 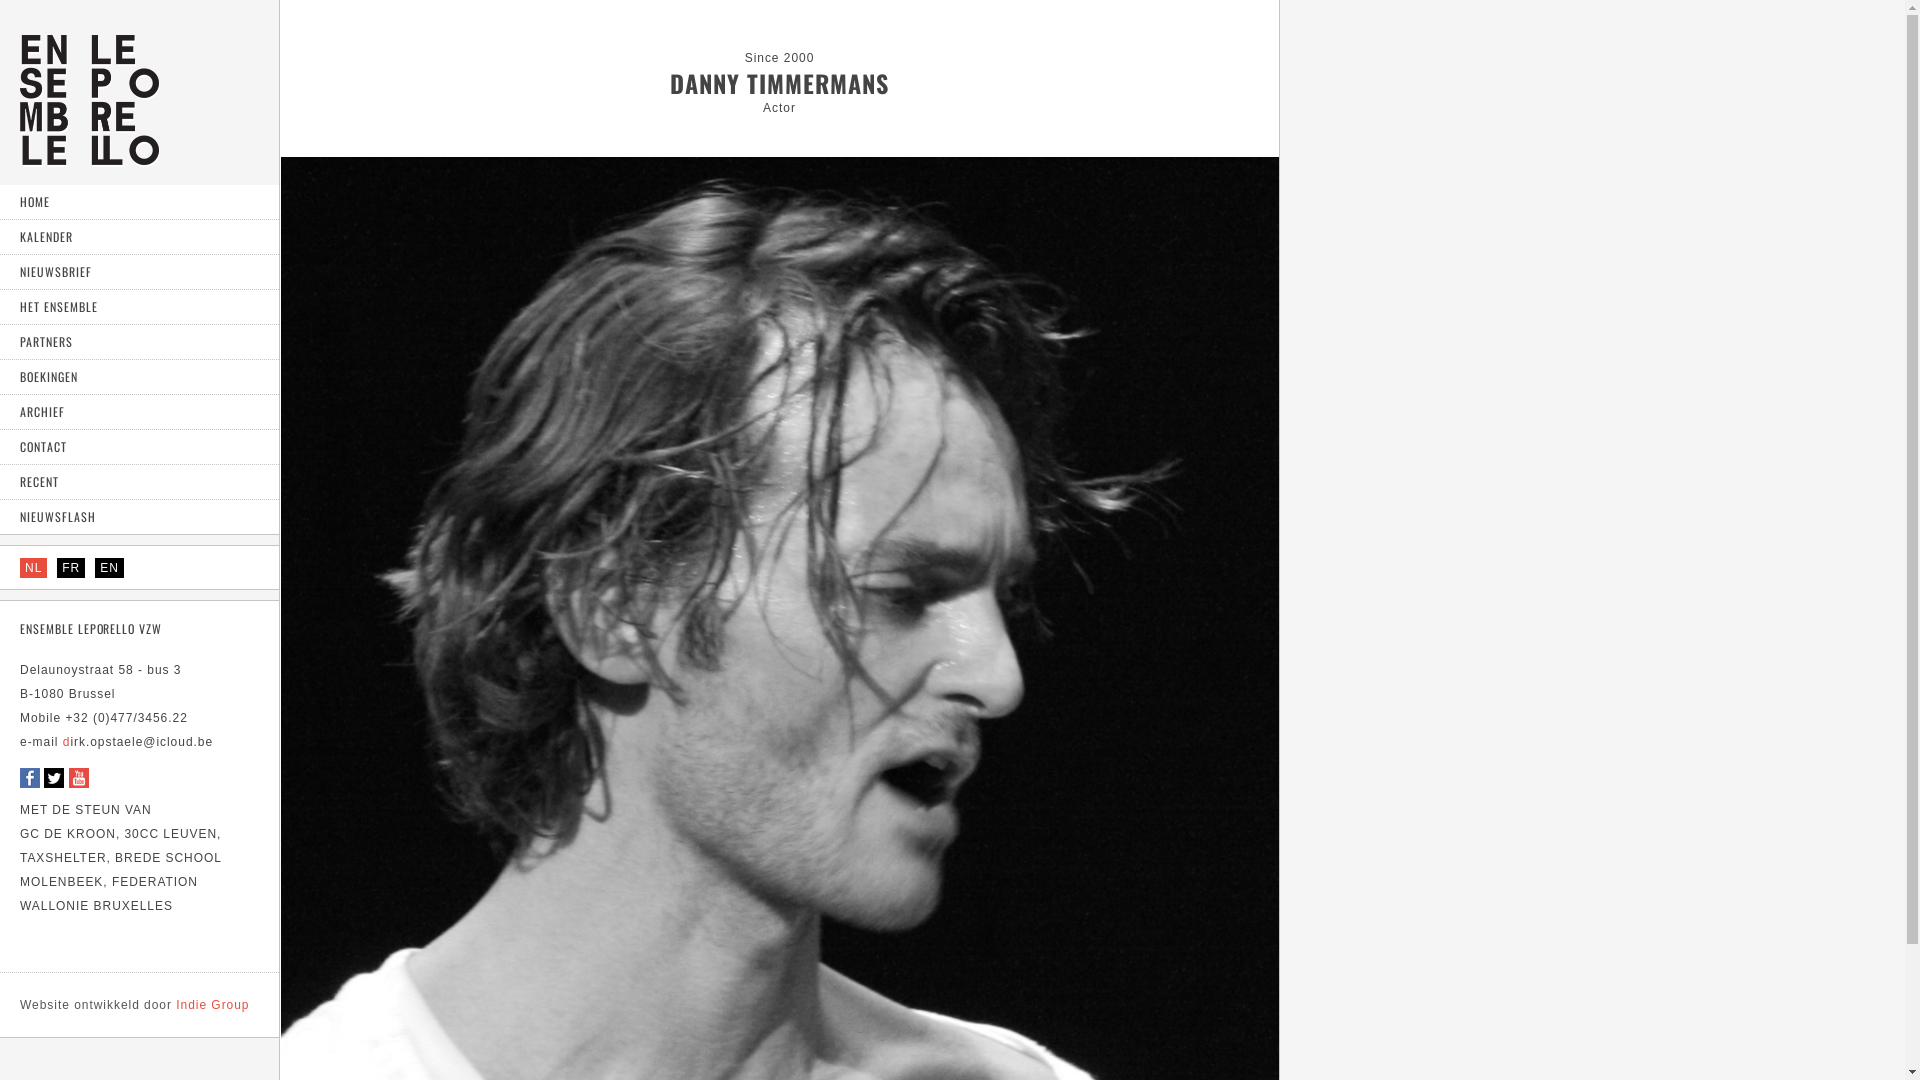 What do you see at coordinates (140, 412) in the screenshot?
I see `ARCHIEF` at bounding box center [140, 412].